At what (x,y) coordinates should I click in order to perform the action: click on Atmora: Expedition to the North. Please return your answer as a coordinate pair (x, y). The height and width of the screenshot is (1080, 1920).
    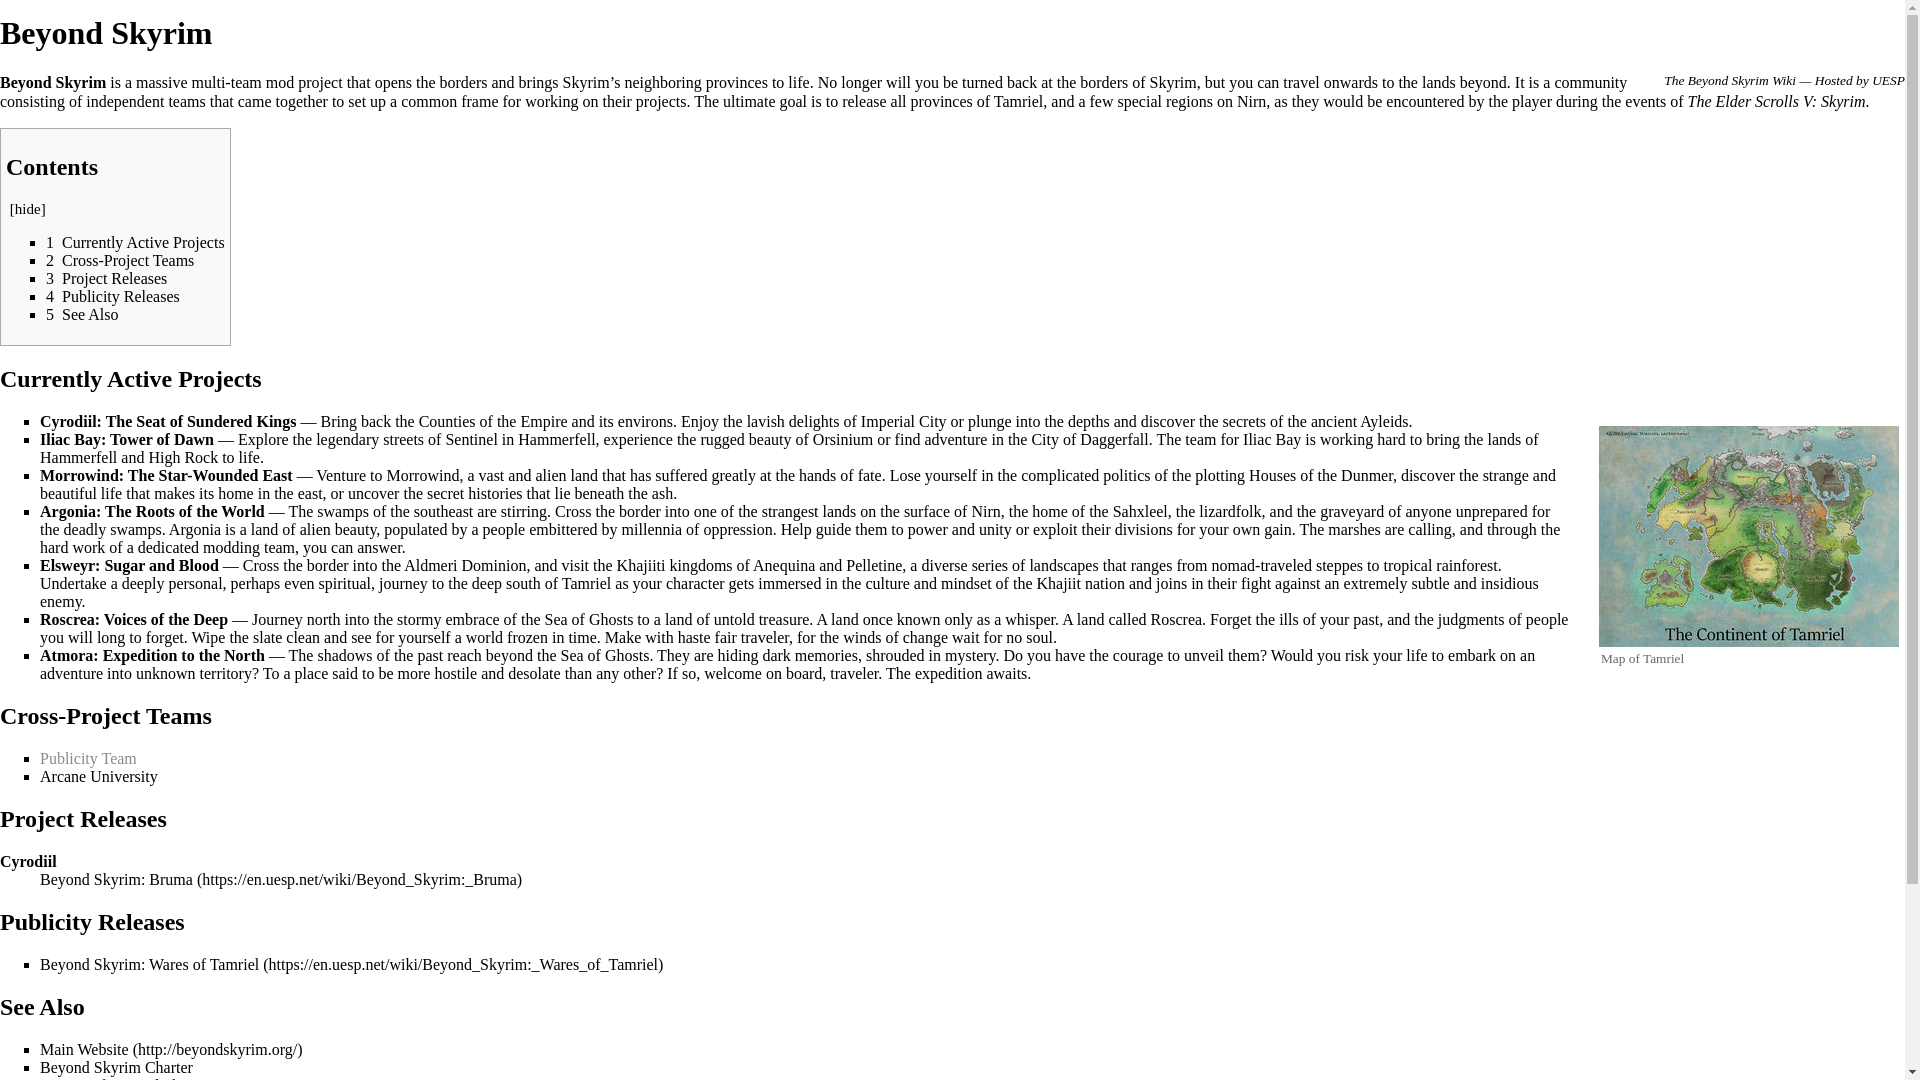
    Looking at the image, I should click on (152, 655).